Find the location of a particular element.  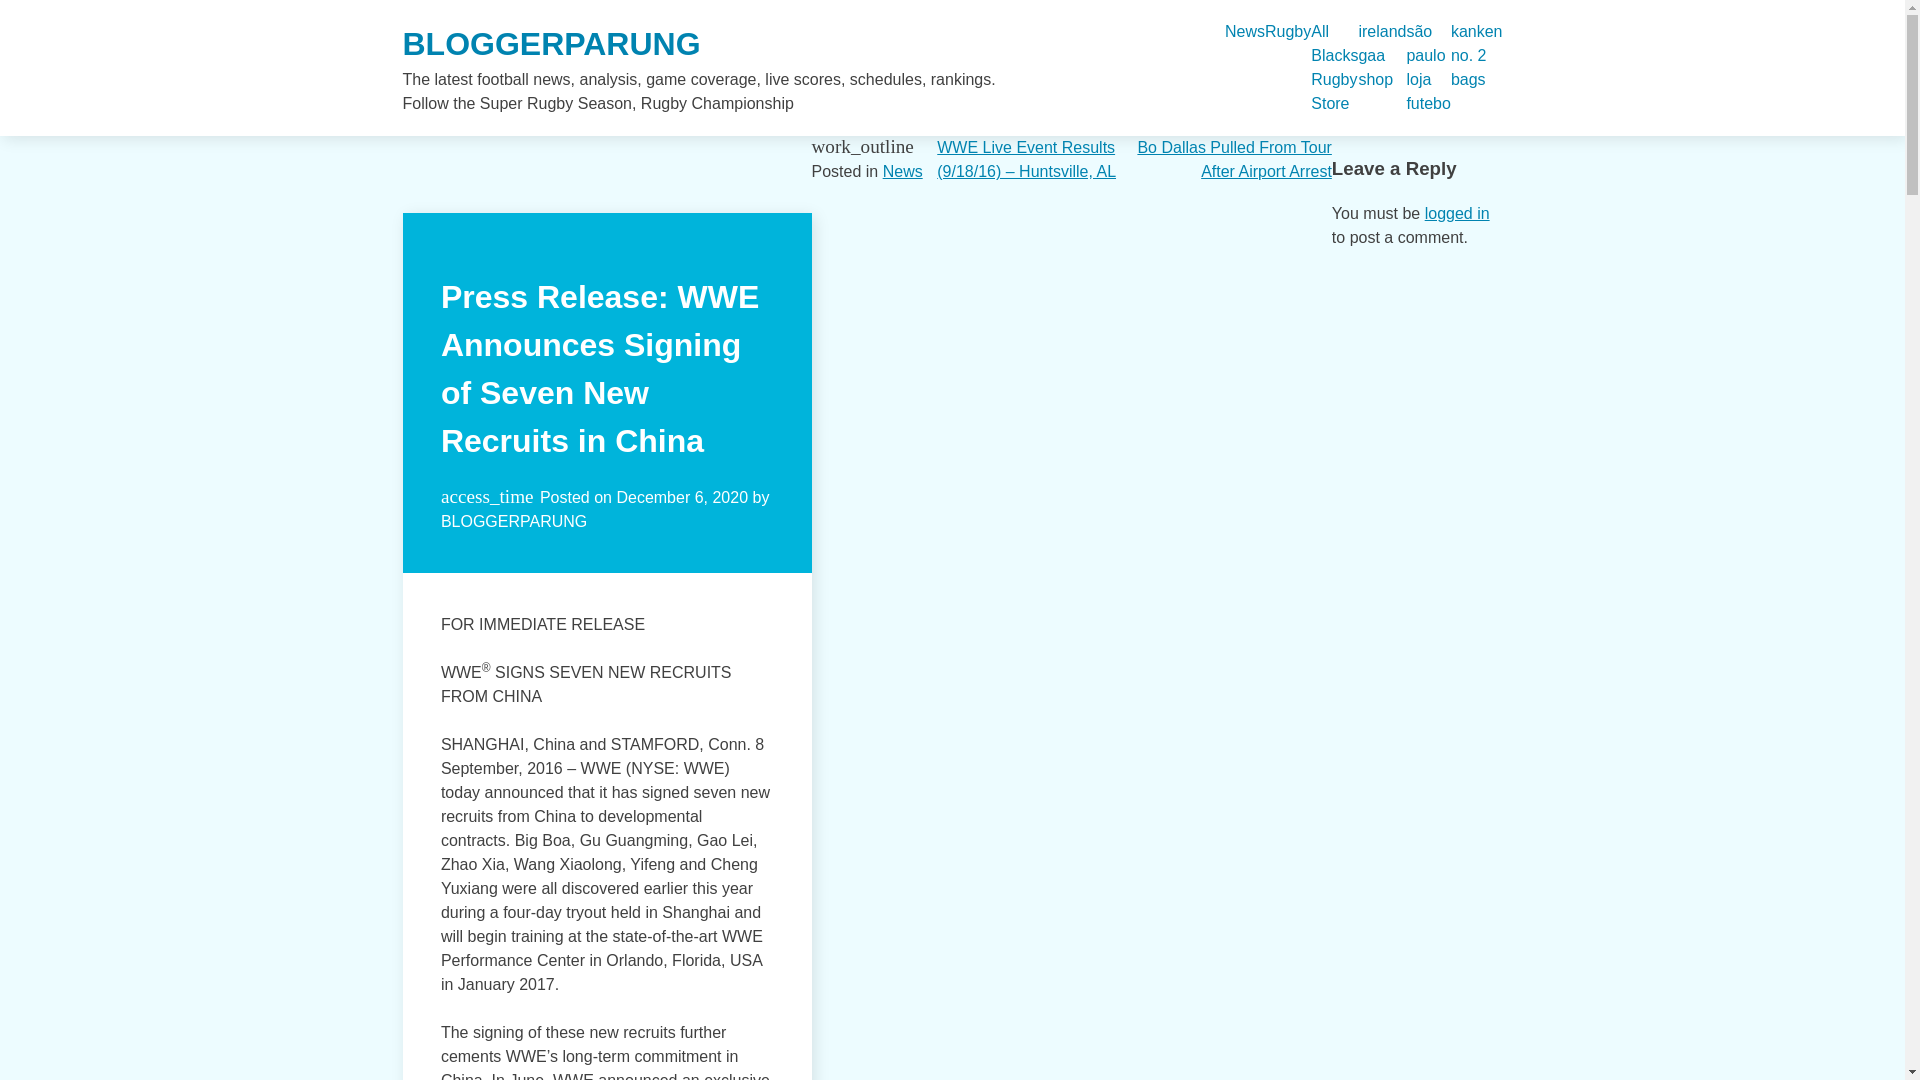

News is located at coordinates (1244, 32).